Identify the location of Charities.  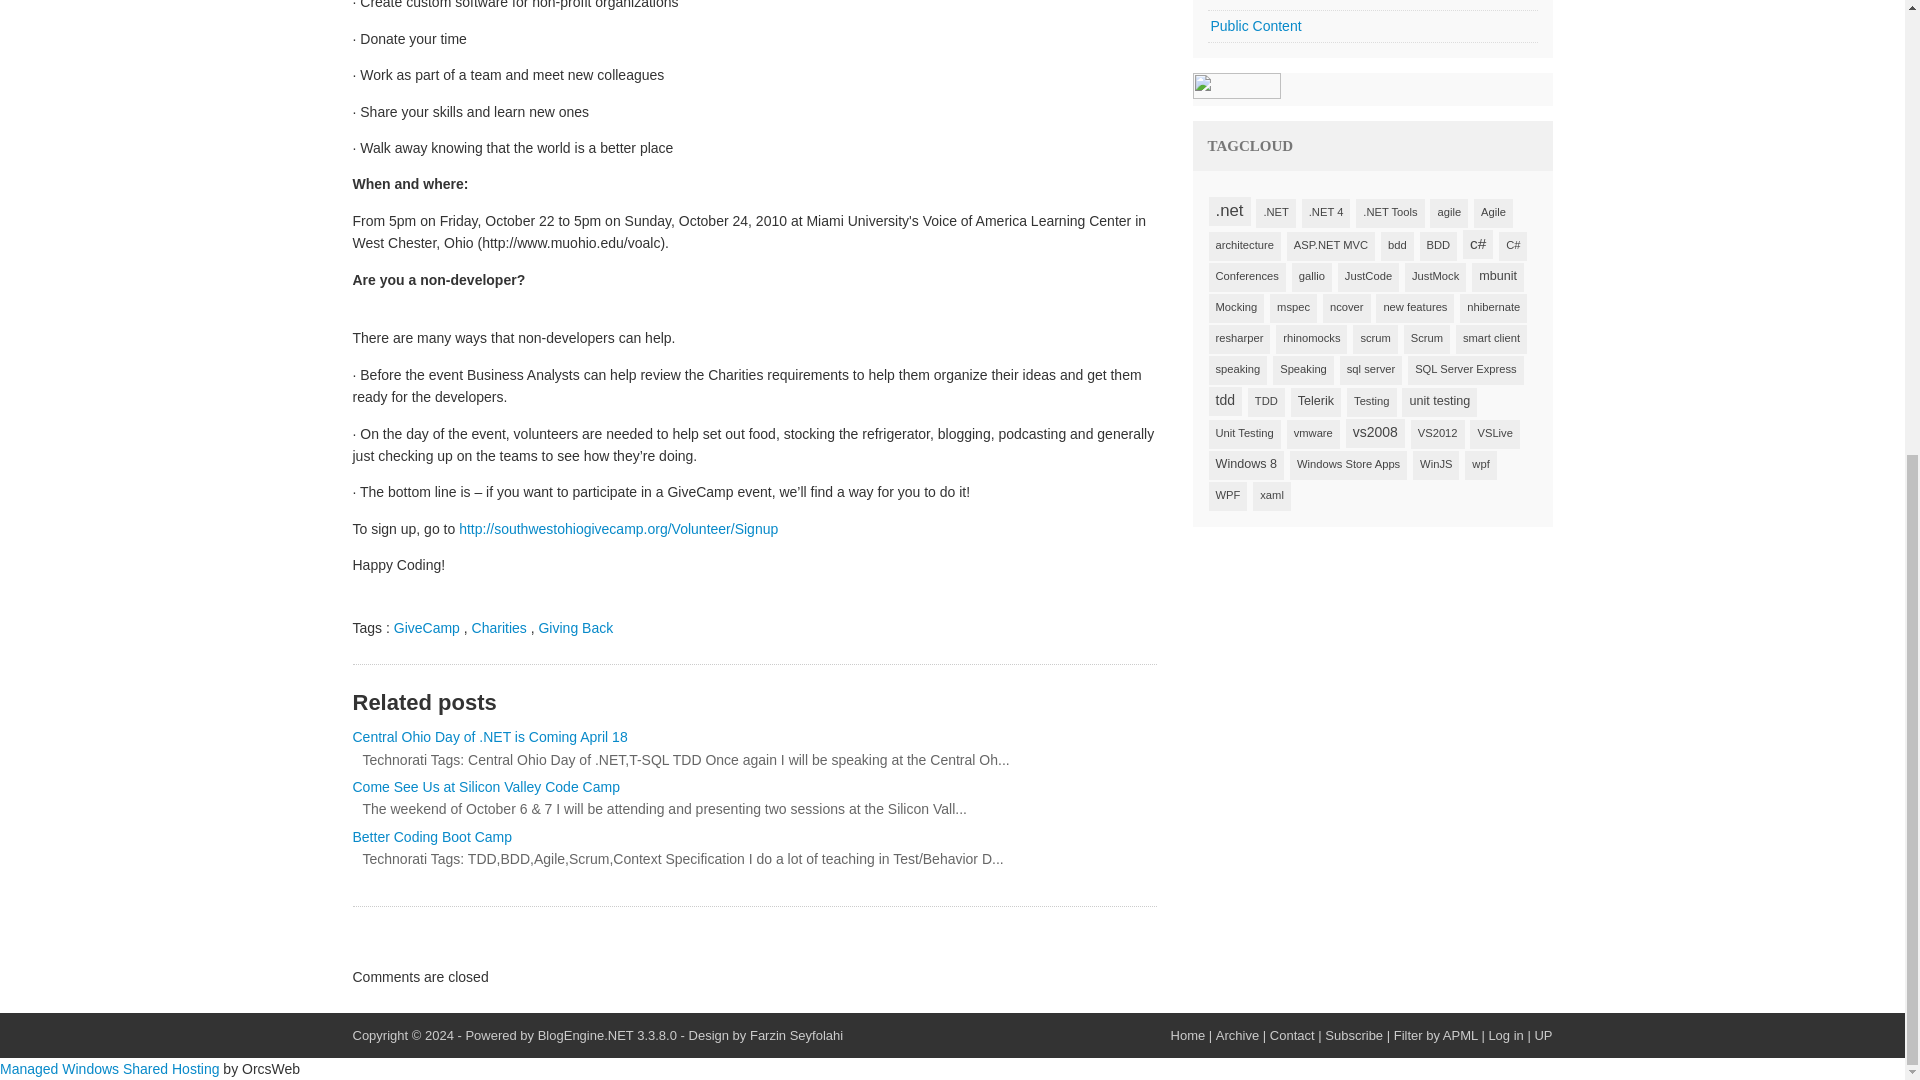
(499, 628).